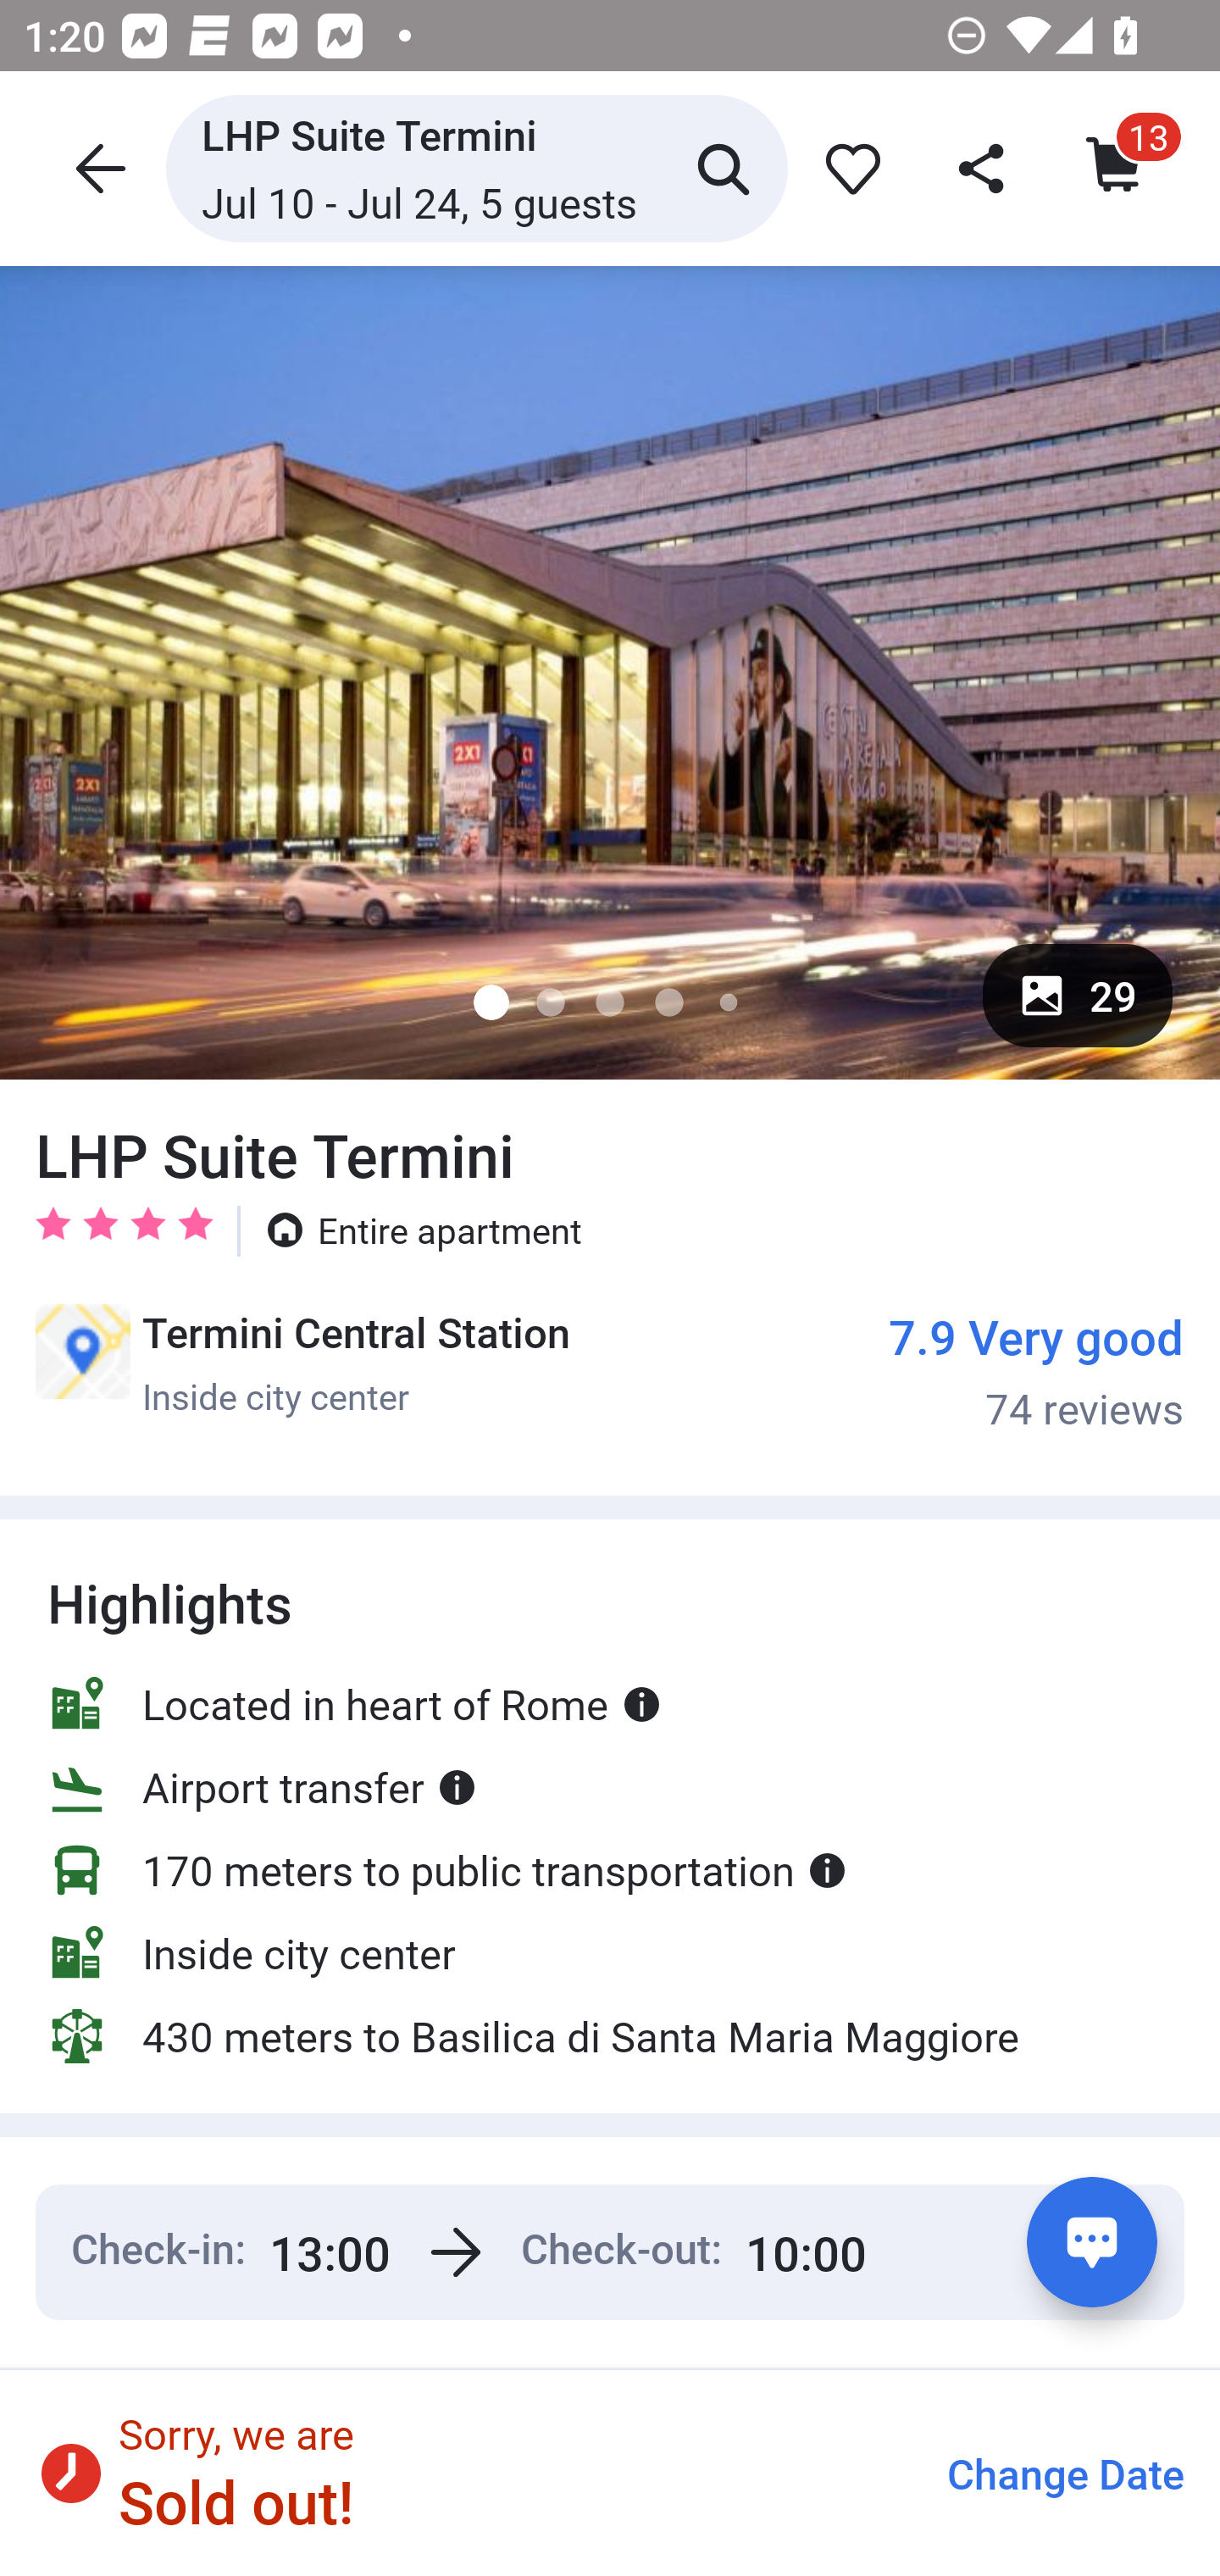 The height and width of the screenshot is (2576, 1220). What do you see at coordinates (354, 1703) in the screenshot?
I see `Located in heart of Rome` at bounding box center [354, 1703].